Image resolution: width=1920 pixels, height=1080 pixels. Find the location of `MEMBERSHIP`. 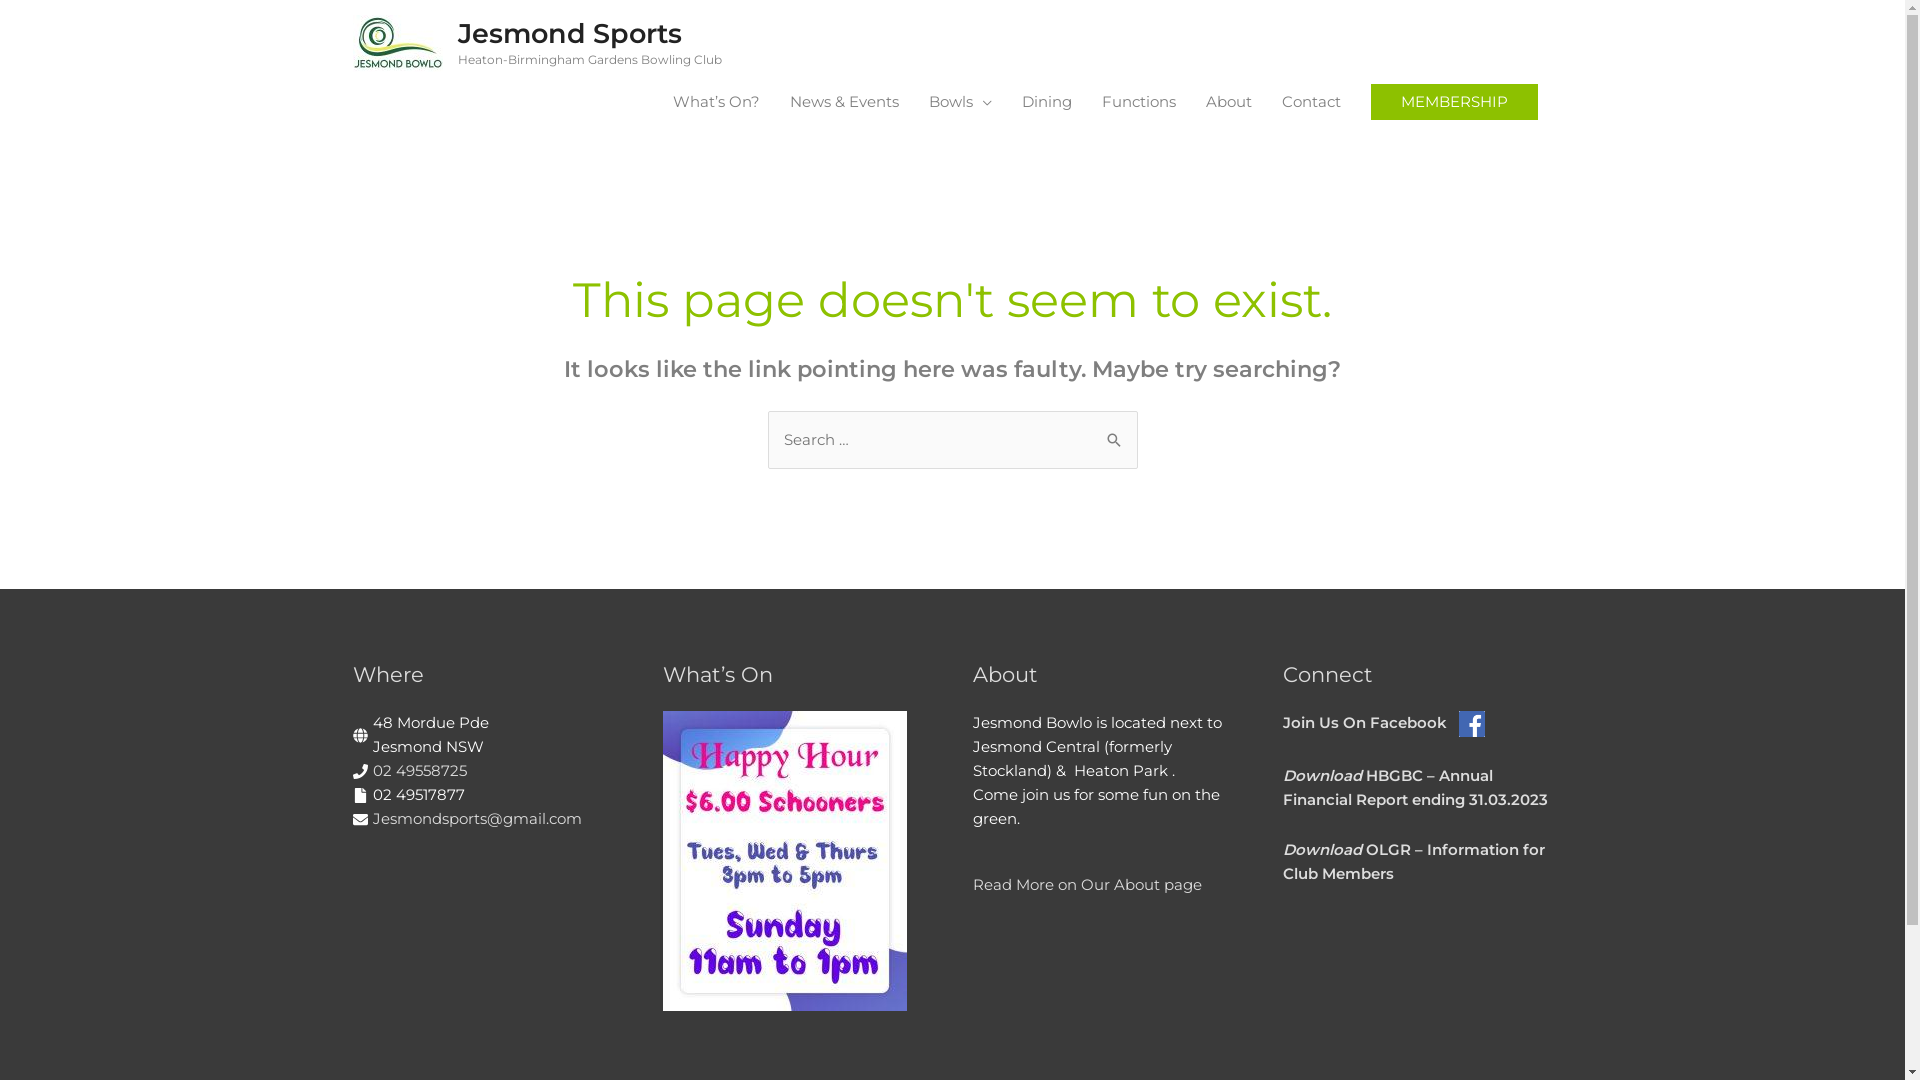

MEMBERSHIP is located at coordinates (1454, 102).